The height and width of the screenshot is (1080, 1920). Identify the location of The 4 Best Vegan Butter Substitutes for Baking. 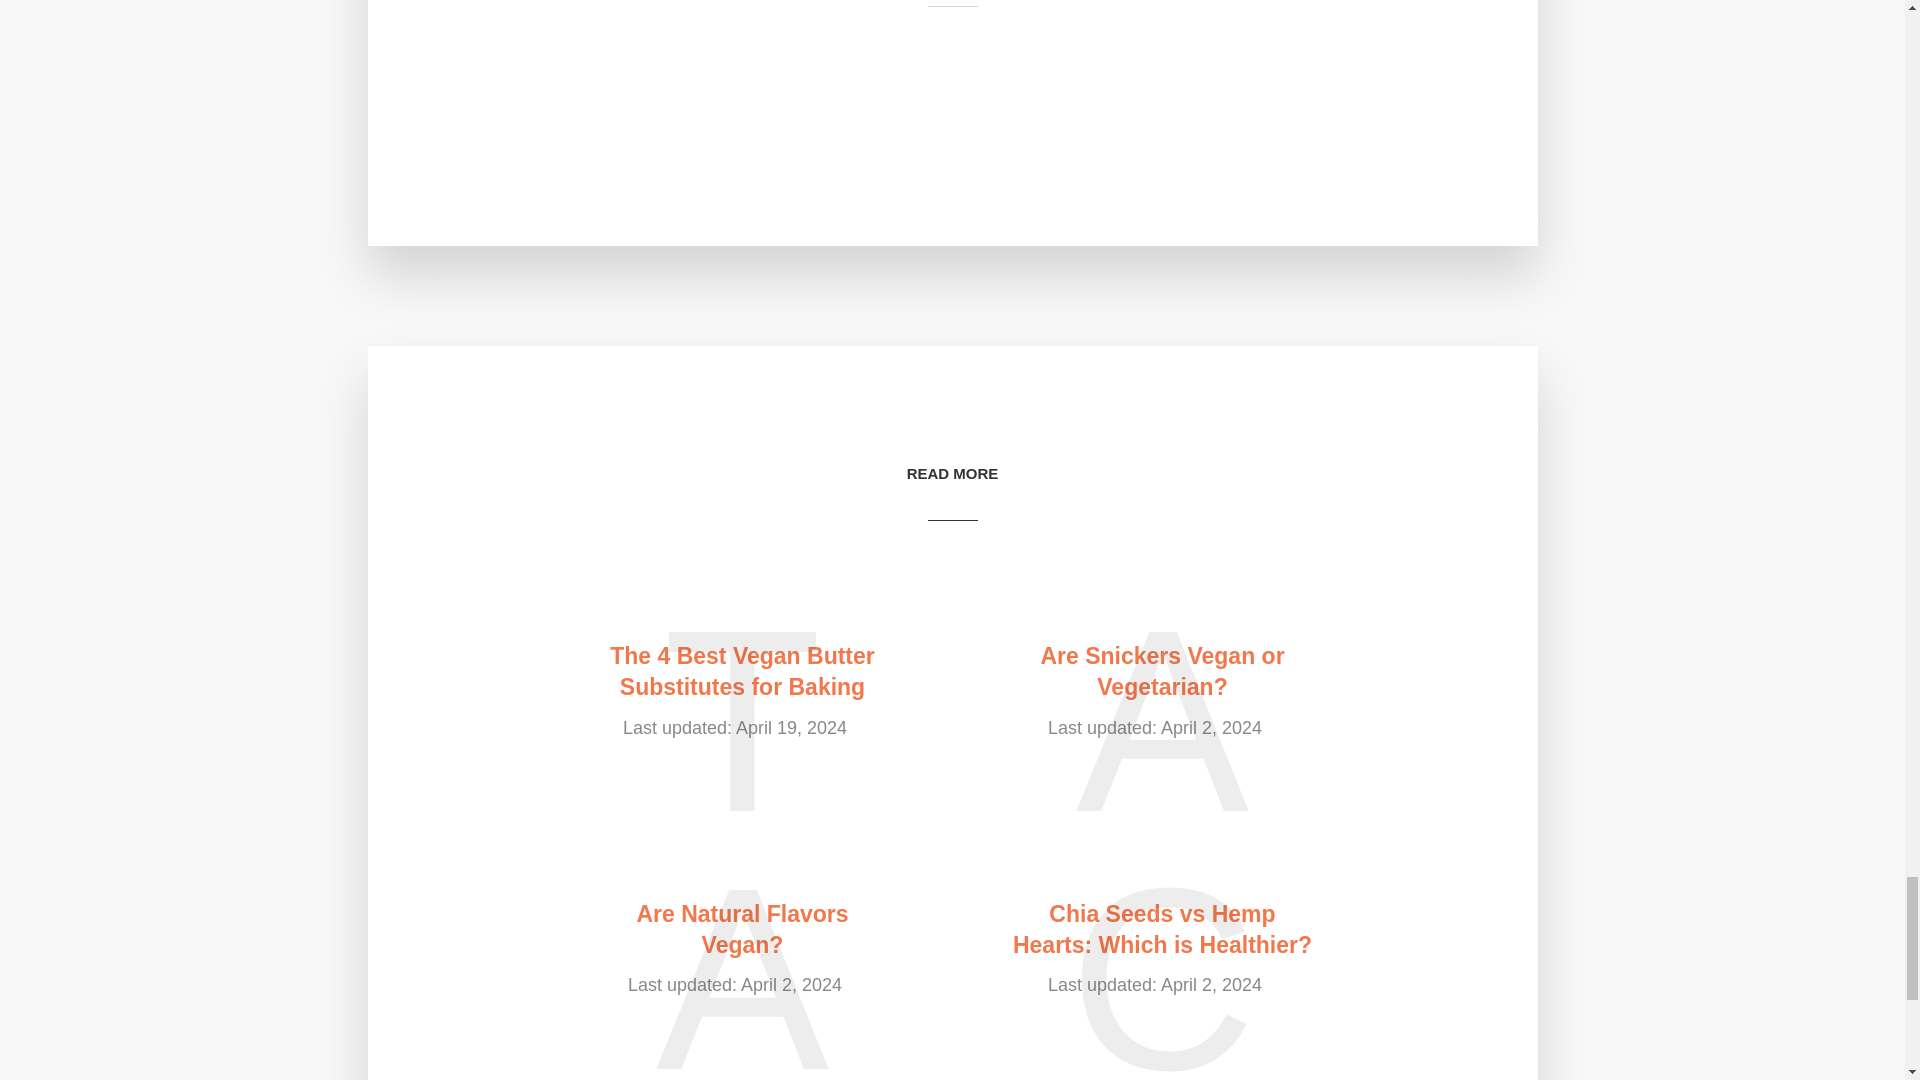
(742, 672).